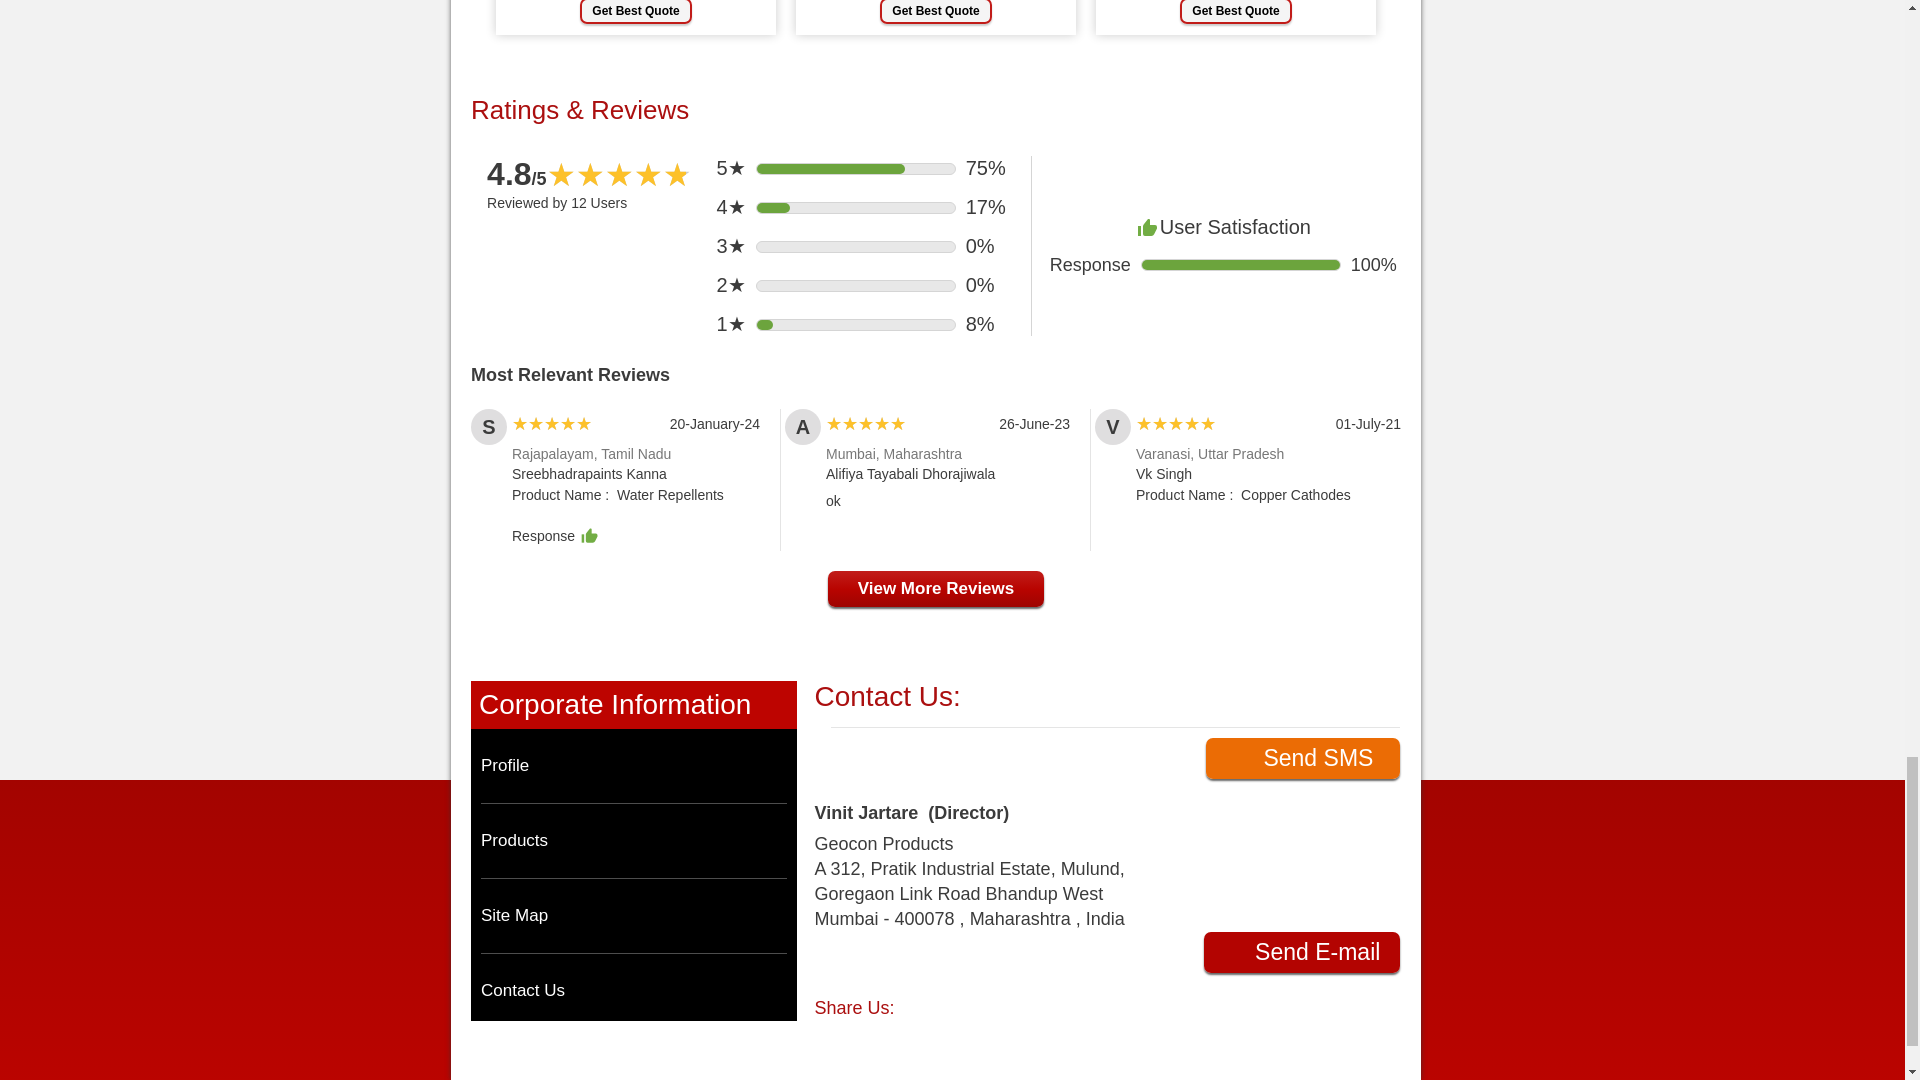  I want to click on 4.8 out of 5 Votes, so click(517, 174).